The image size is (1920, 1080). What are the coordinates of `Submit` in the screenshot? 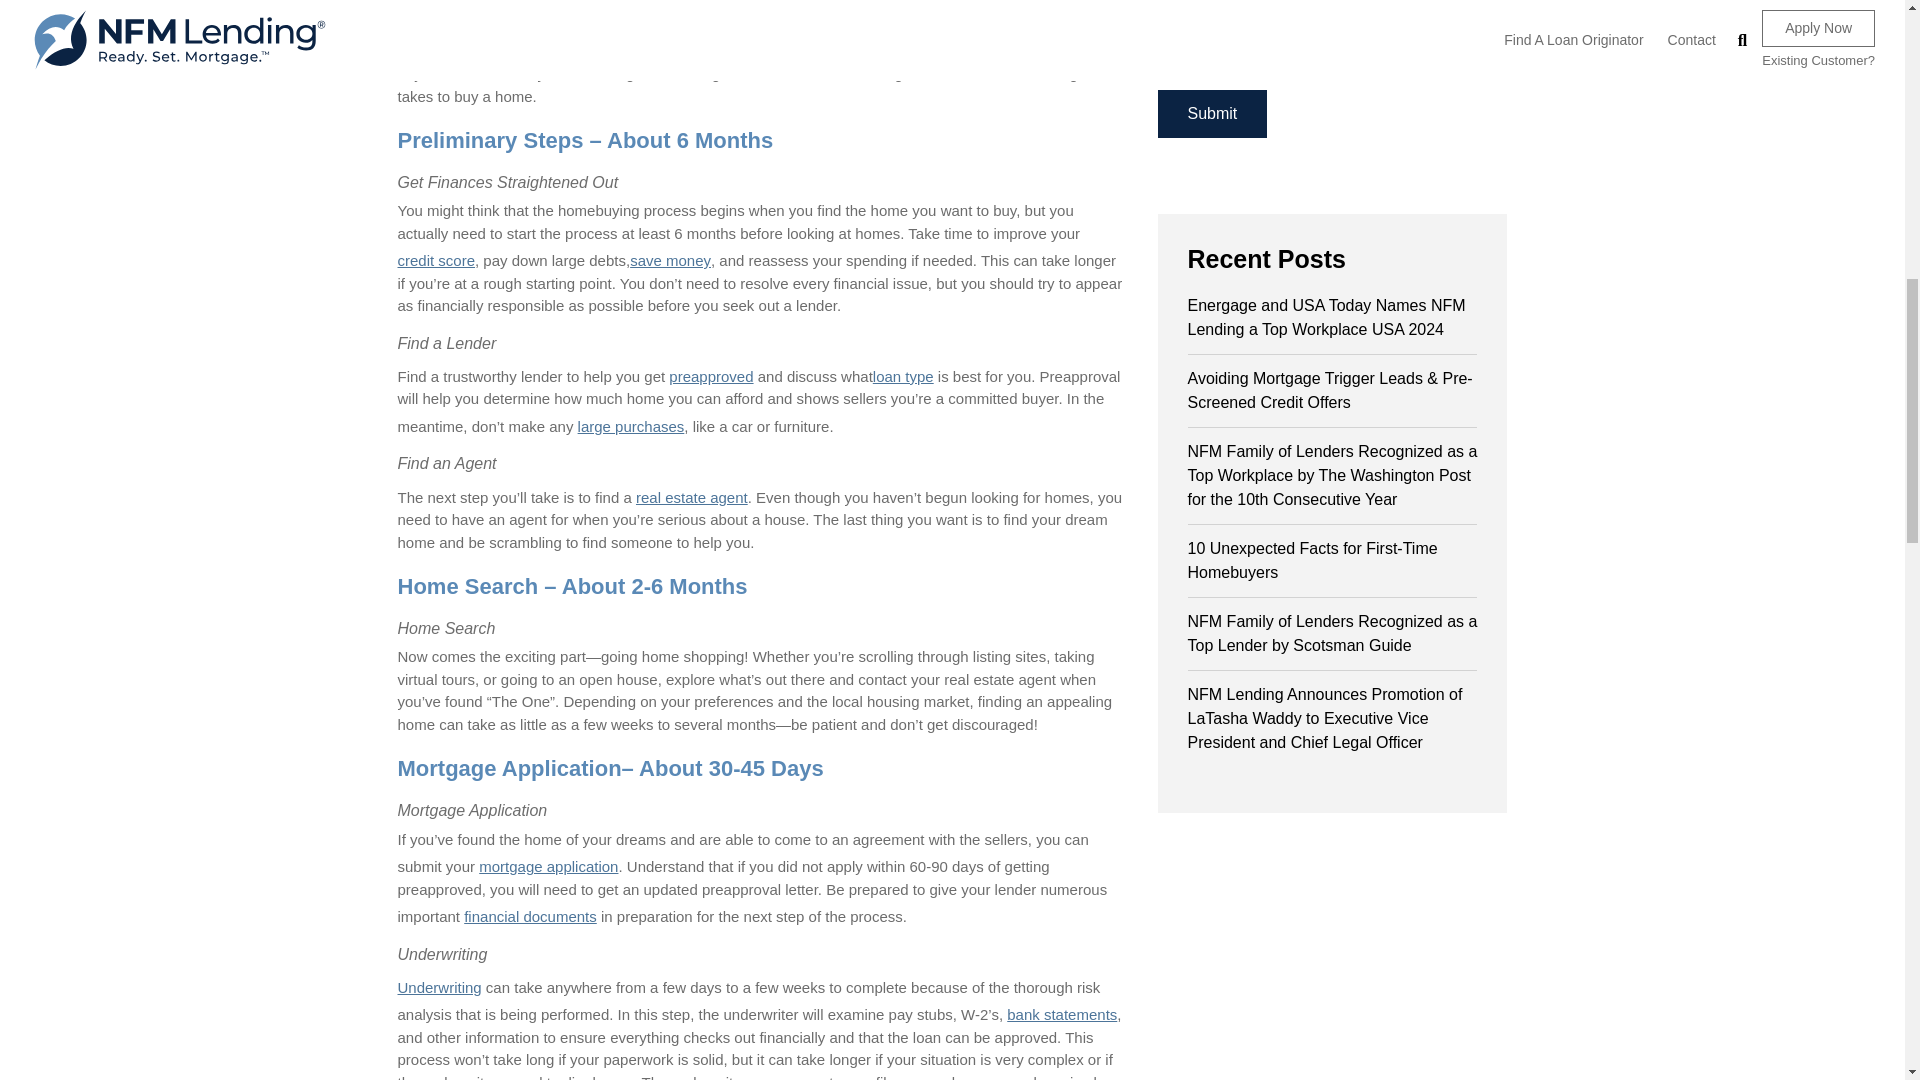 It's located at (1212, 114).